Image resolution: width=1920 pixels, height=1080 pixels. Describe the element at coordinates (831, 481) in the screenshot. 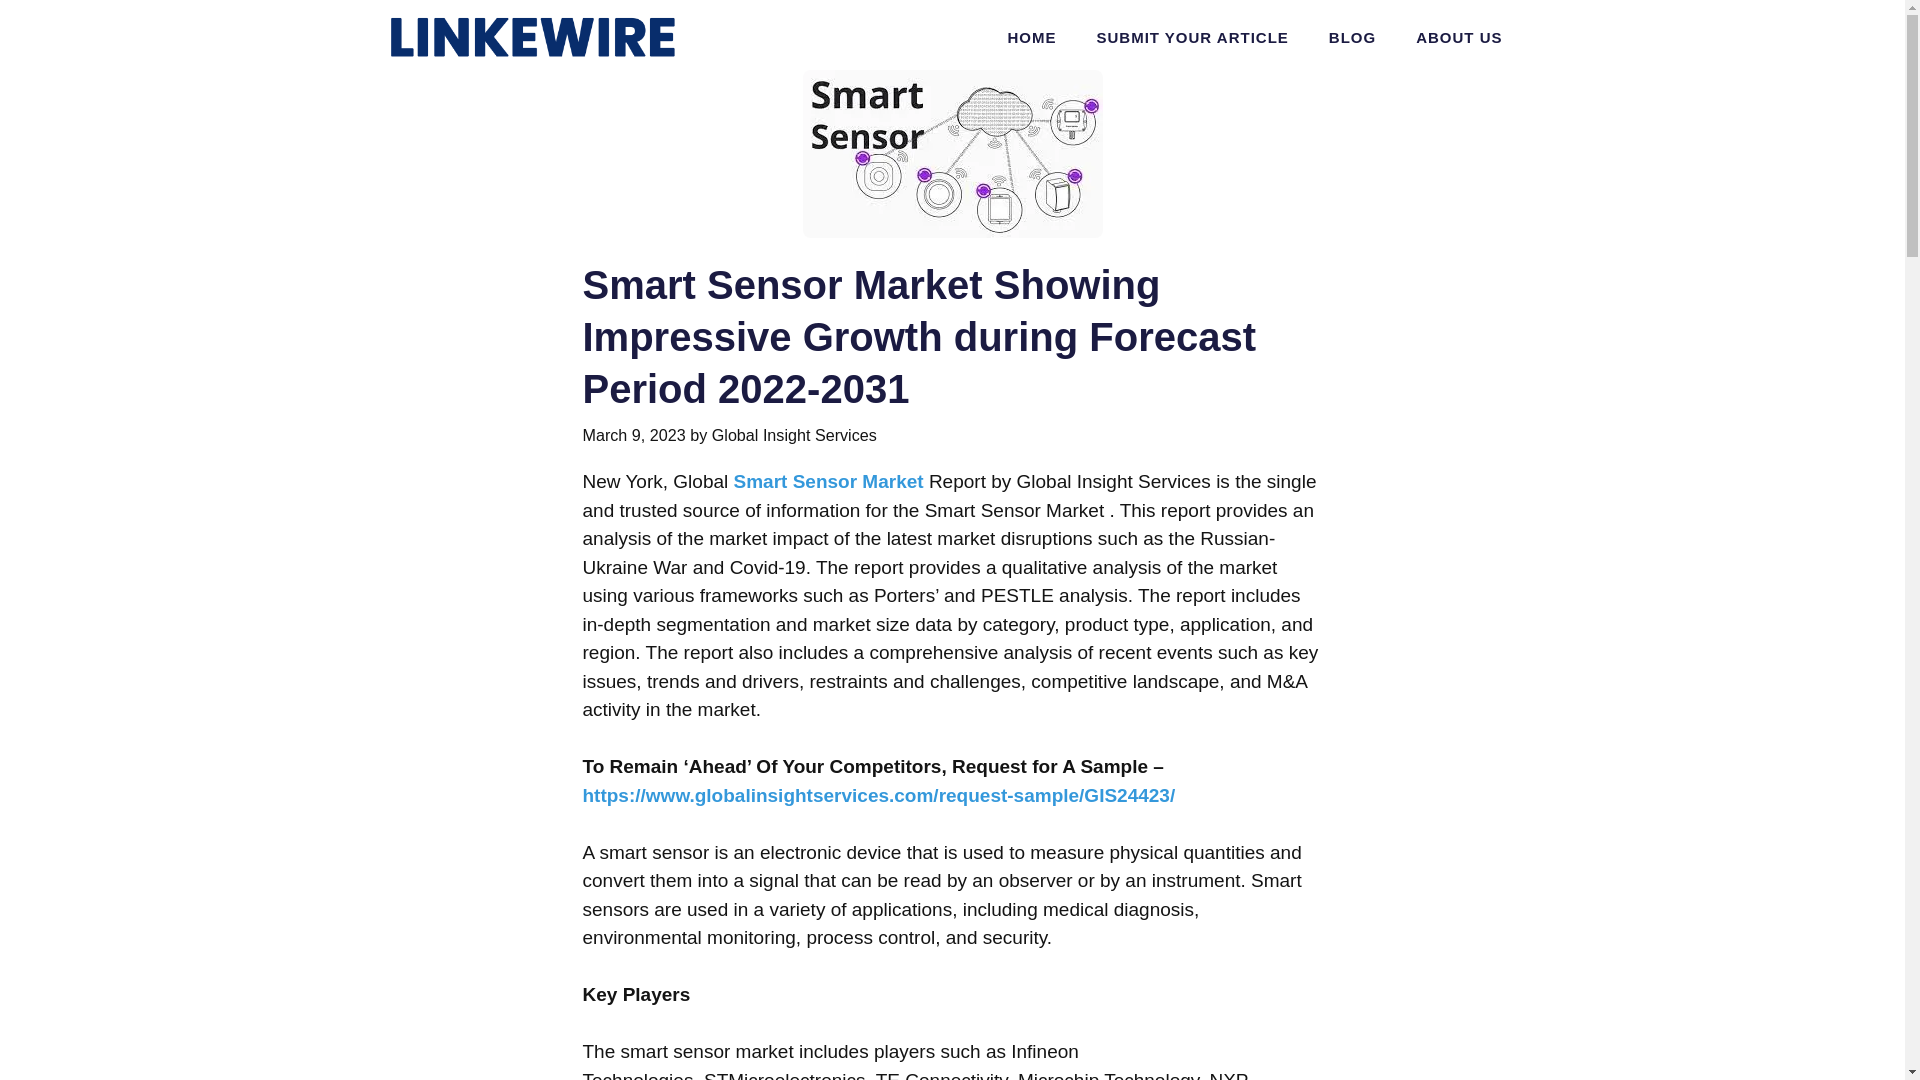

I see `Smart Sensor Market ` at that location.